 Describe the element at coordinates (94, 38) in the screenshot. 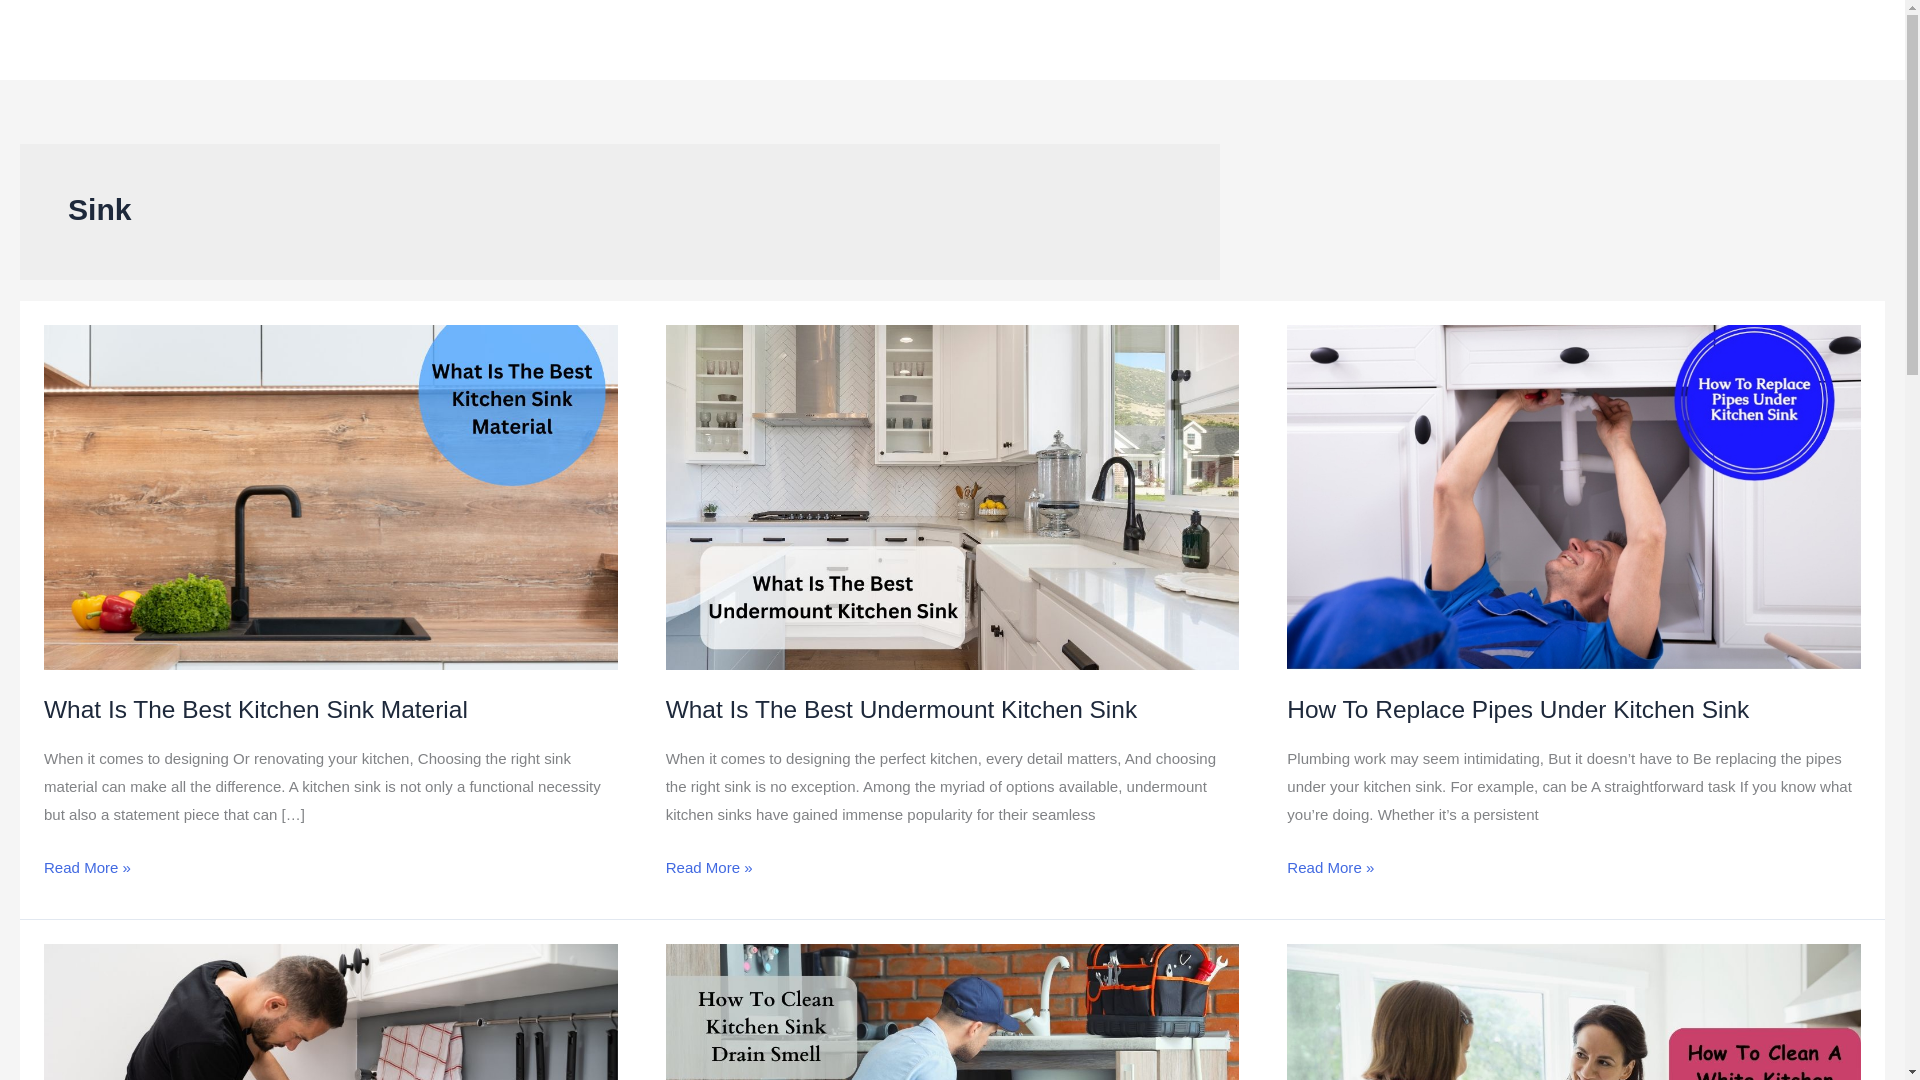

I see `House Arctic` at that location.